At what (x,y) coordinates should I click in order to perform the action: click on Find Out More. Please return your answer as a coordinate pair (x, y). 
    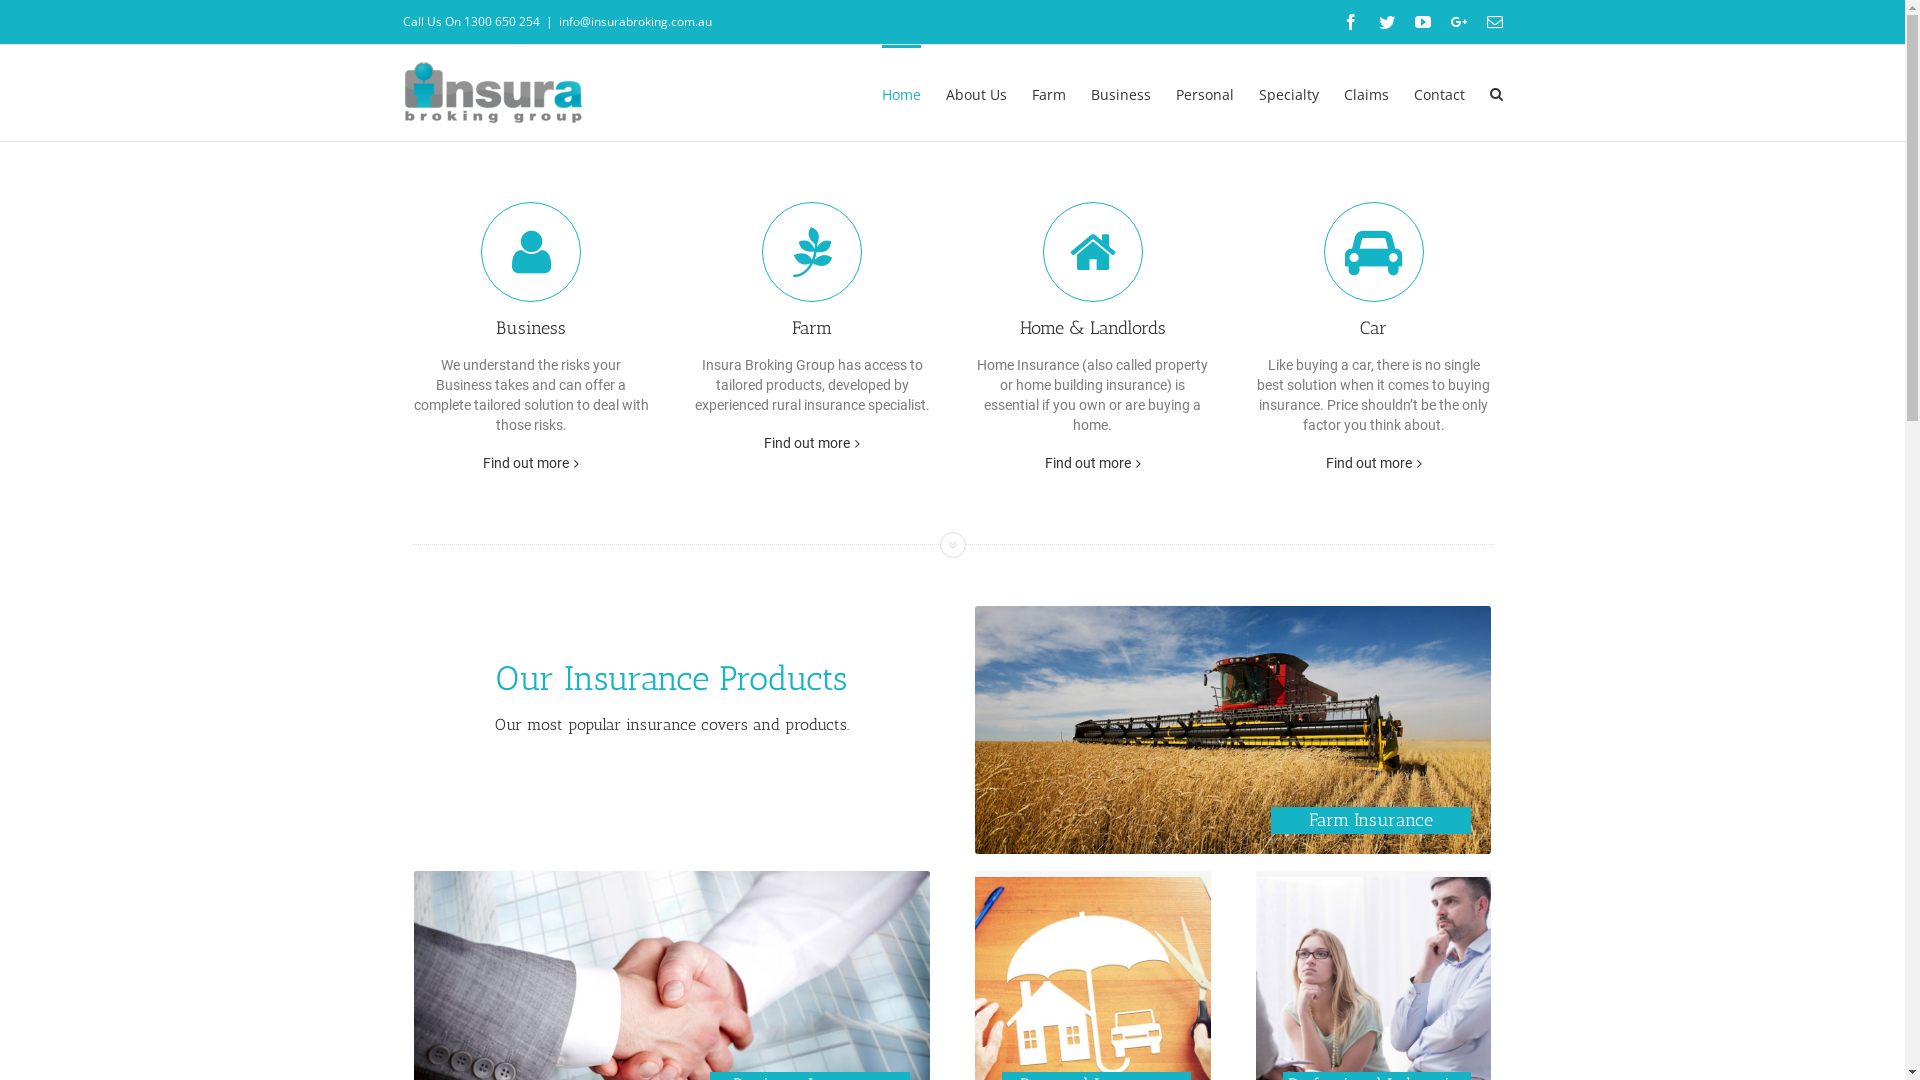
    Looking at the image, I should click on (672, 1041).